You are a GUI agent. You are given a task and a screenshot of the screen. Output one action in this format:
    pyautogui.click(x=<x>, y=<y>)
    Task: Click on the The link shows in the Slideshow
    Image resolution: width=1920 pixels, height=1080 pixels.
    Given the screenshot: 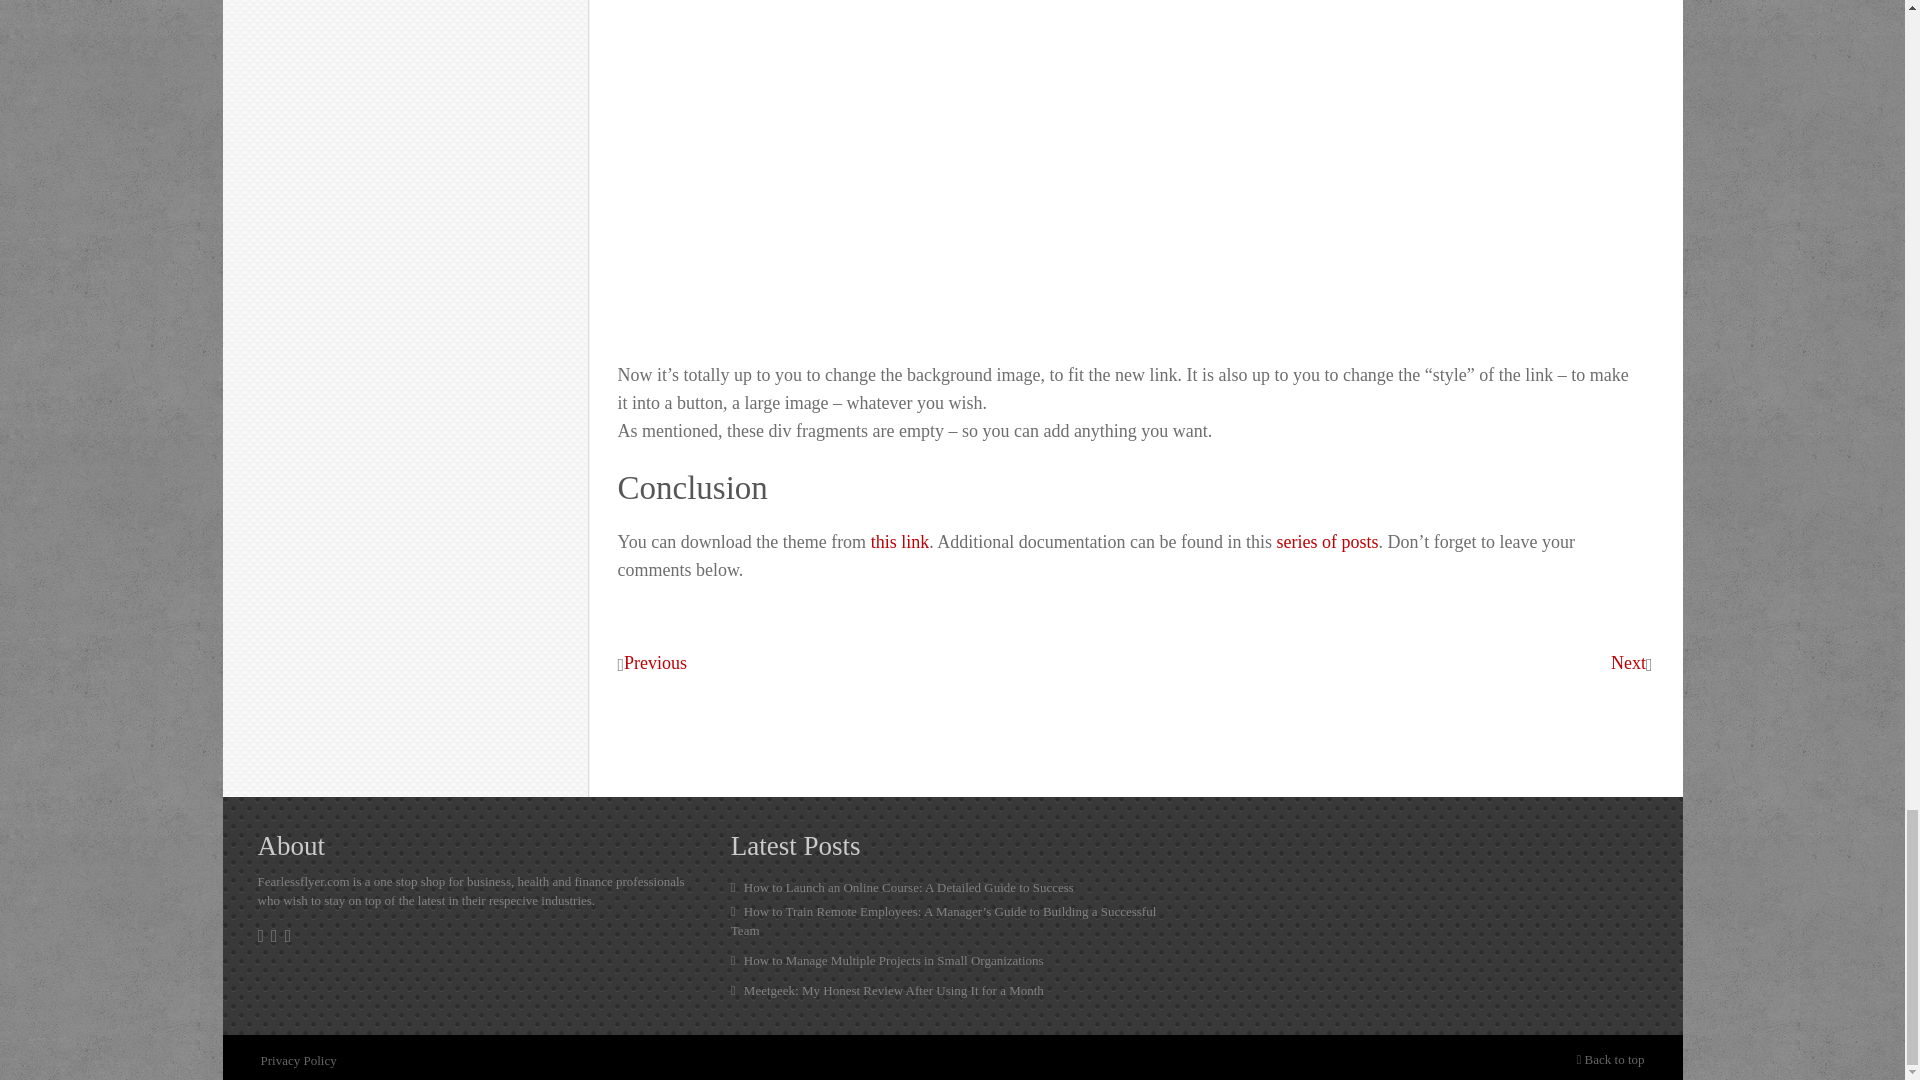 What is the action you would take?
    pyautogui.click(x=906, y=156)
    